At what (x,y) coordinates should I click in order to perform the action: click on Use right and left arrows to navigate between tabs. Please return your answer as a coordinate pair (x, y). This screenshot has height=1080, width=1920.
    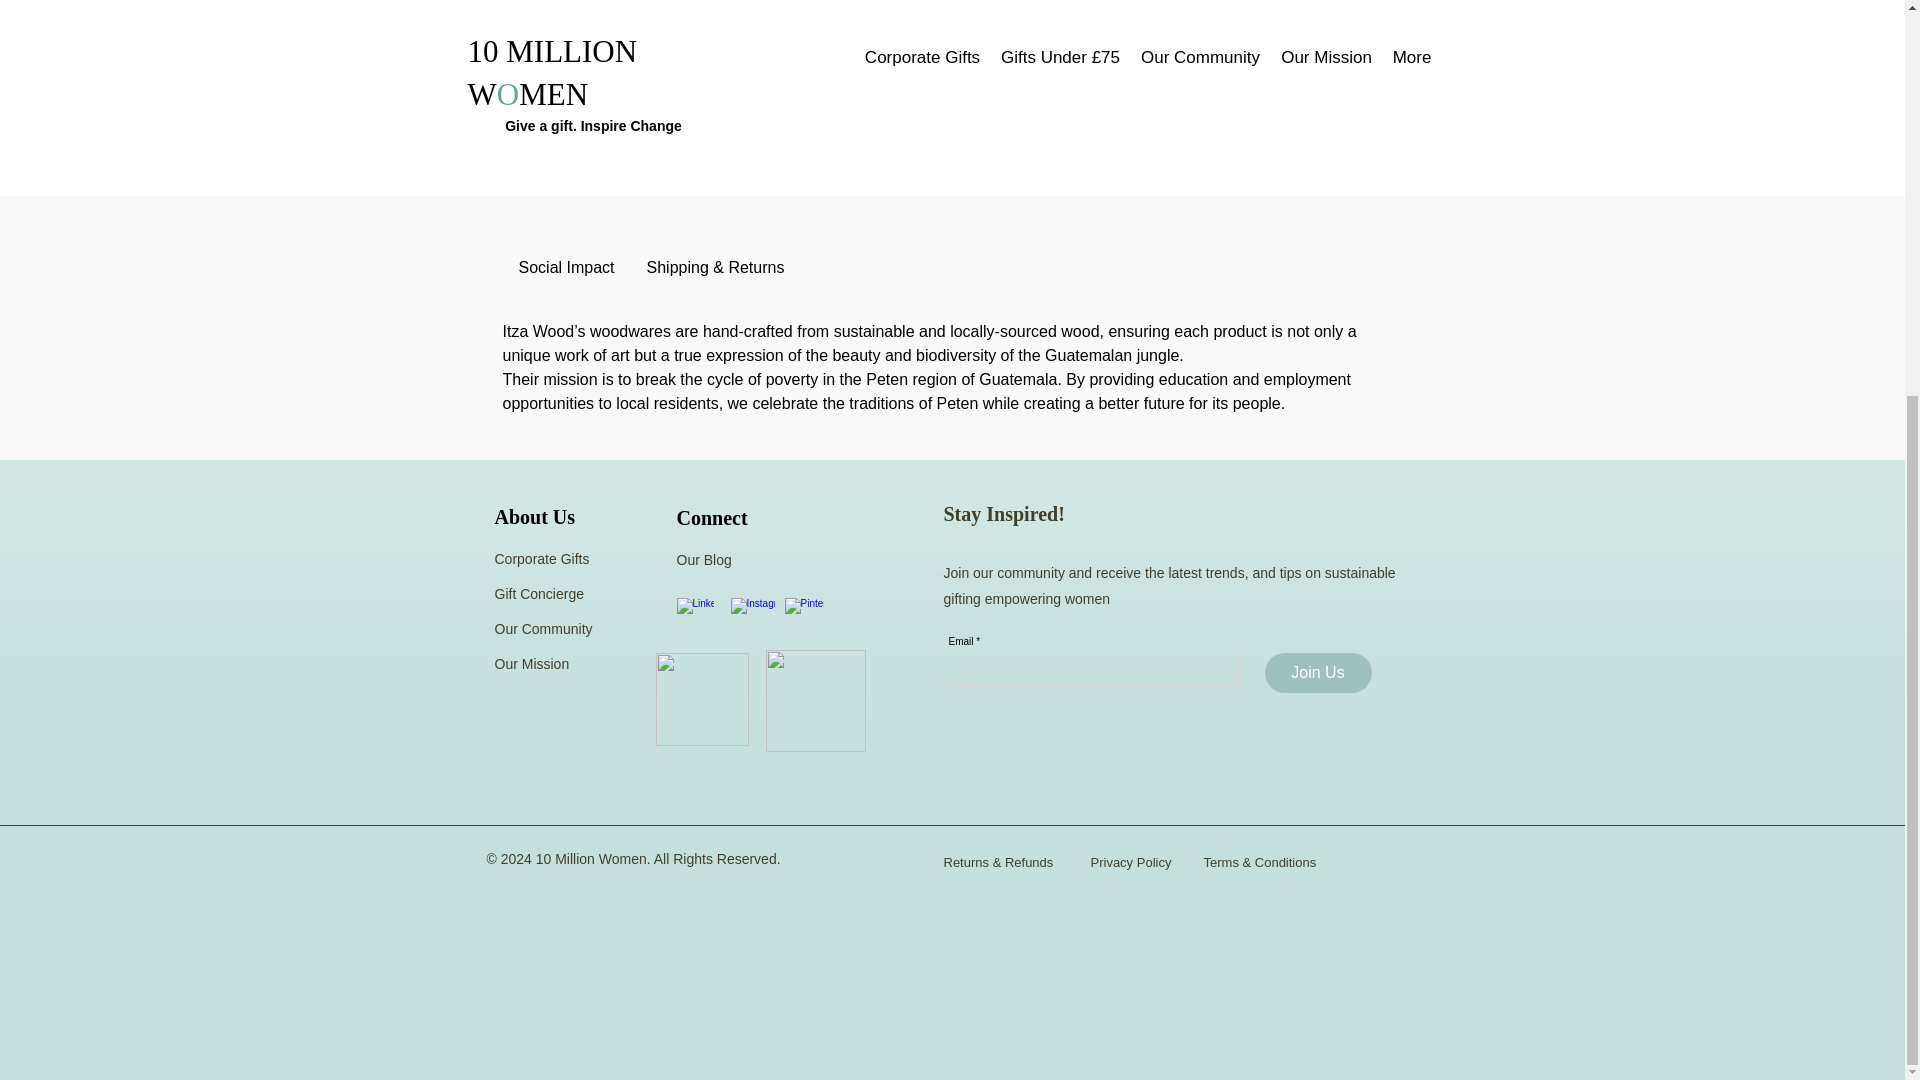
    Looking at the image, I should click on (565, 268).